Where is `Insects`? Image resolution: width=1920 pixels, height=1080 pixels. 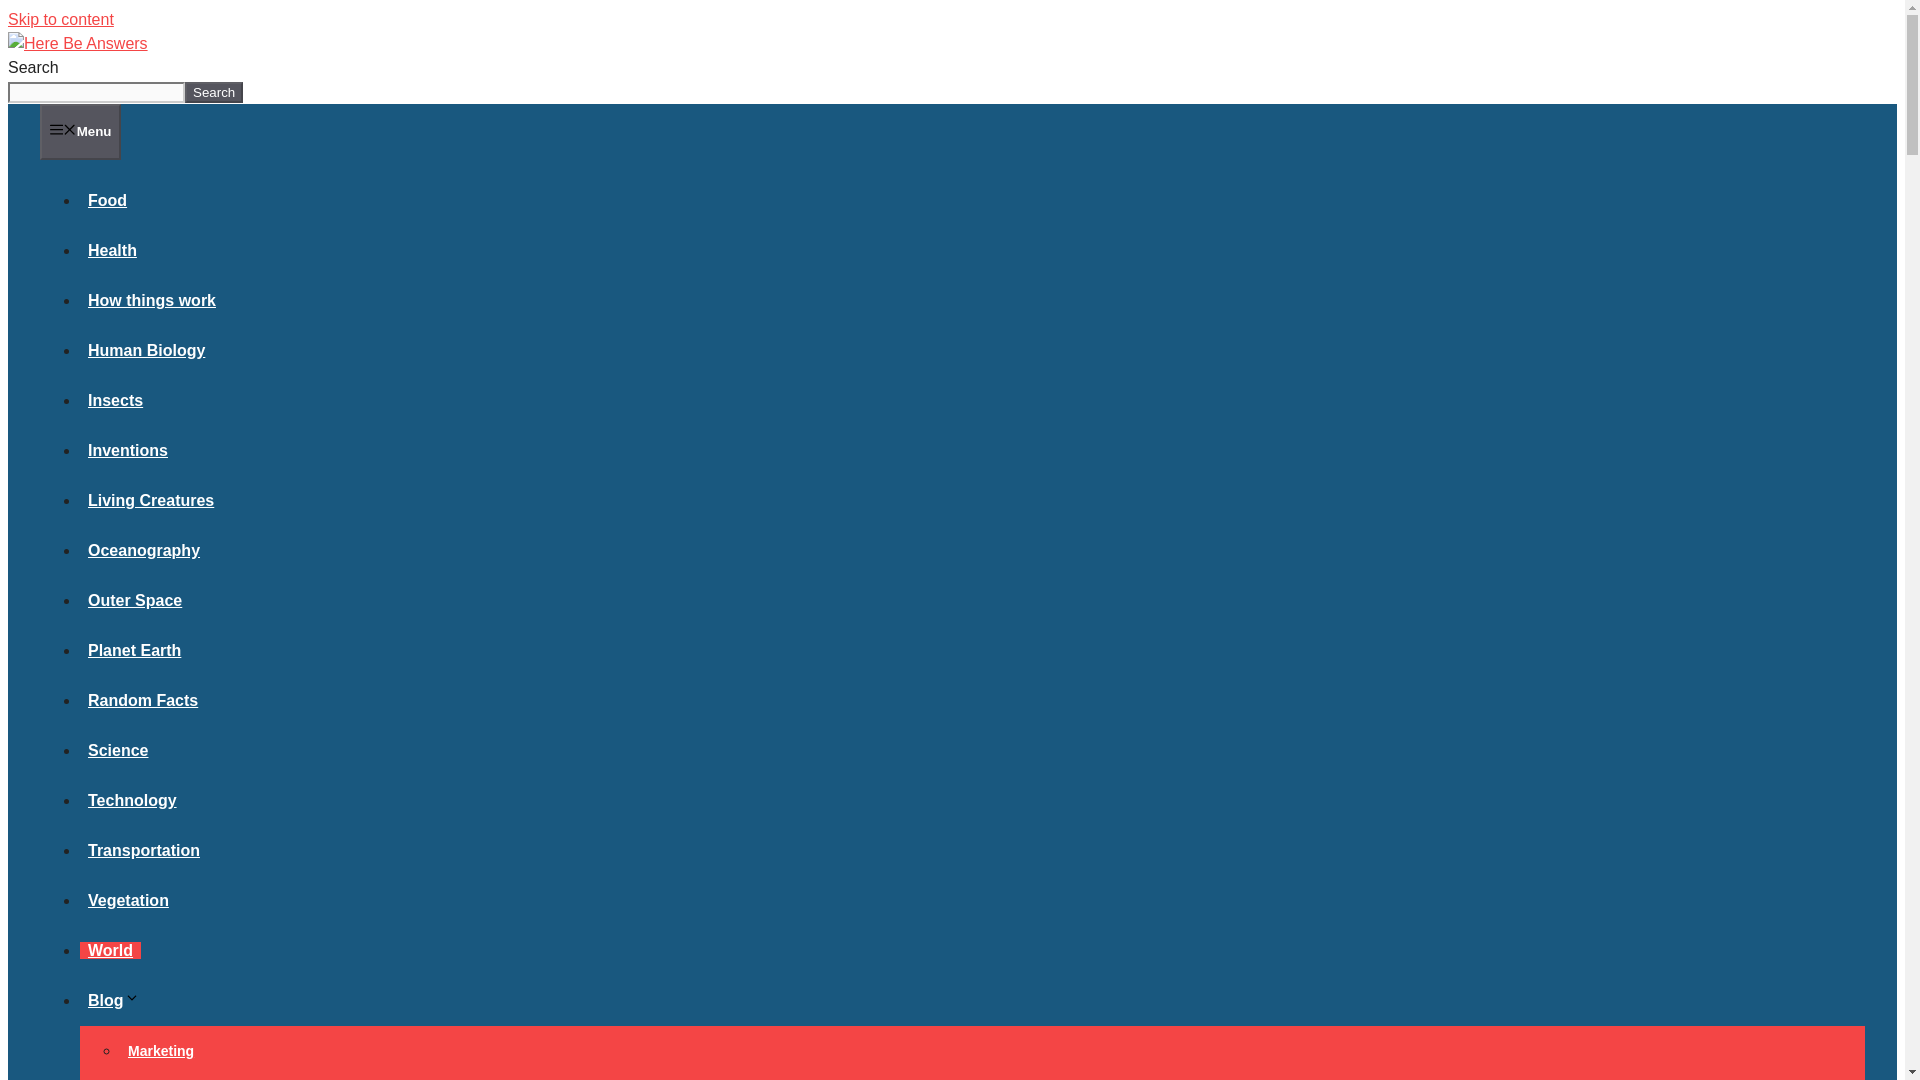
Insects is located at coordinates (116, 400).